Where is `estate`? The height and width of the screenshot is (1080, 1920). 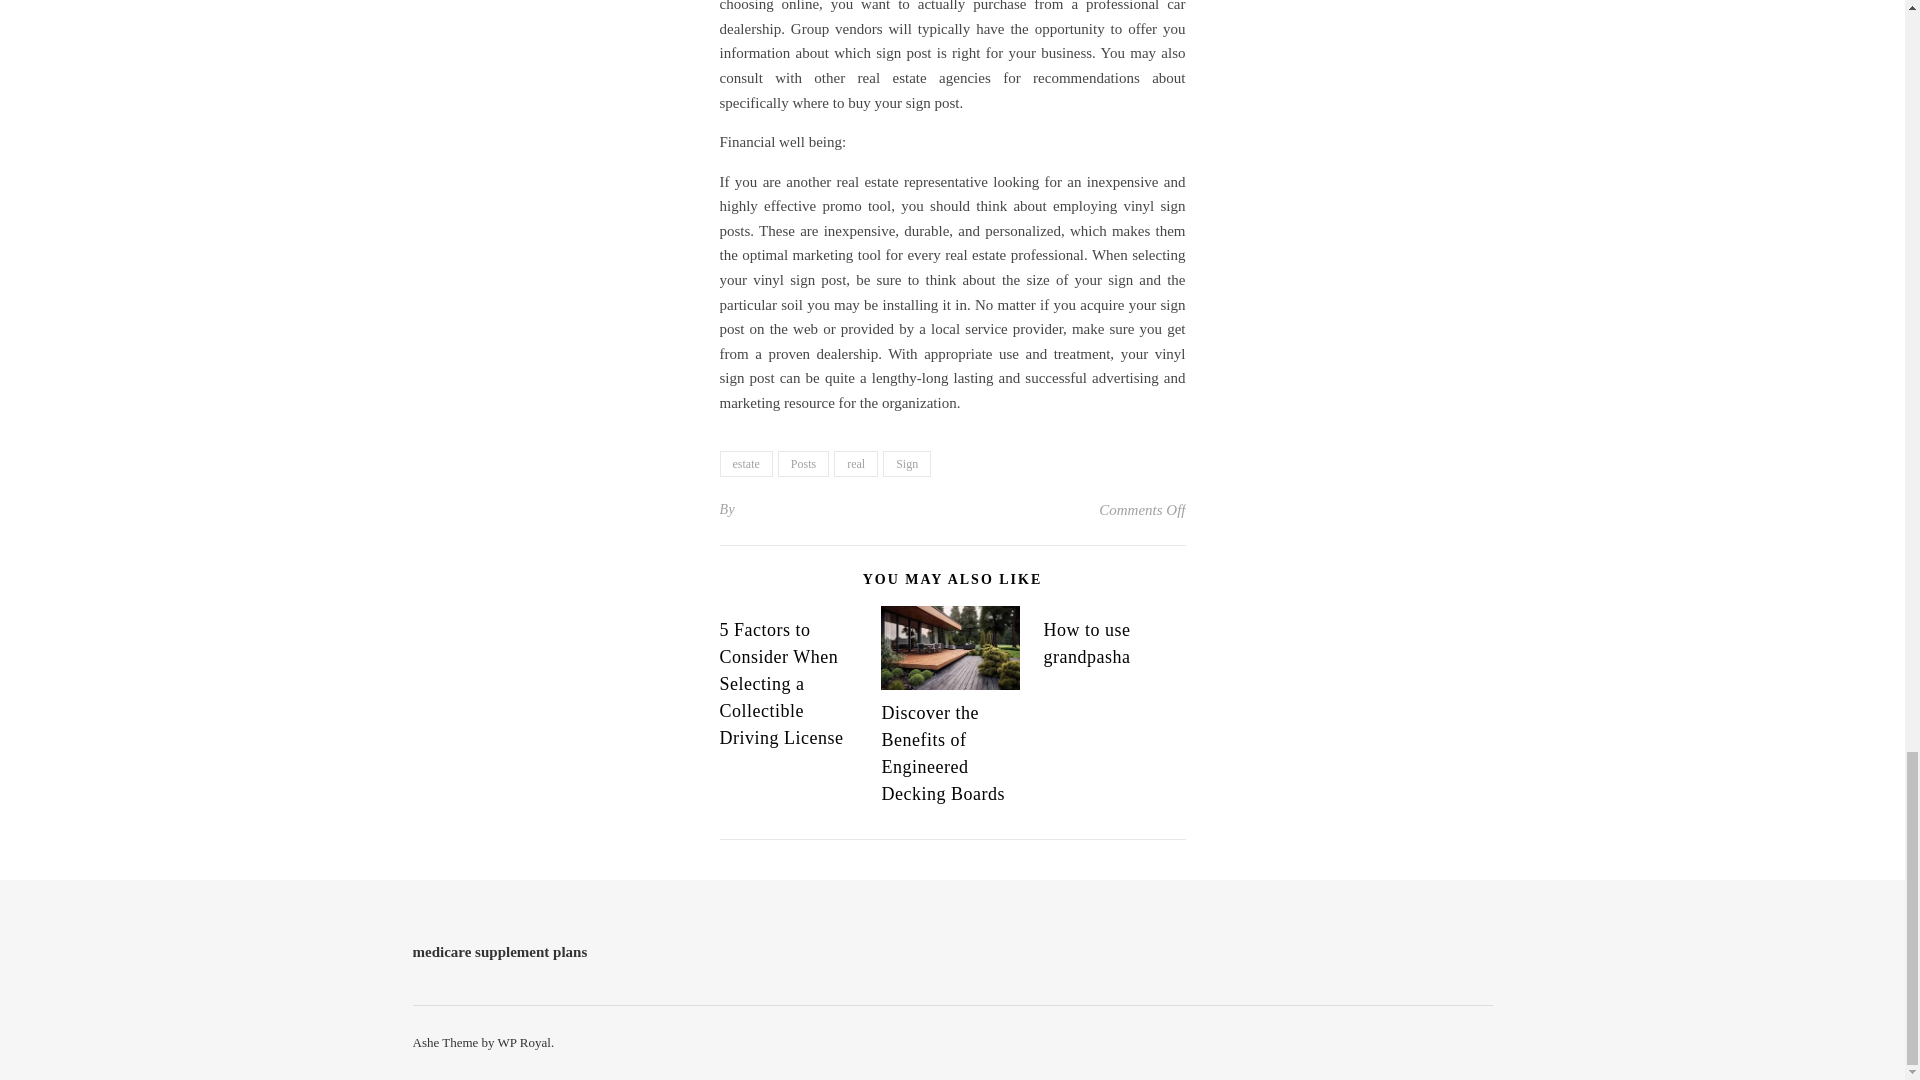
estate is located at coordinates (746, 464).